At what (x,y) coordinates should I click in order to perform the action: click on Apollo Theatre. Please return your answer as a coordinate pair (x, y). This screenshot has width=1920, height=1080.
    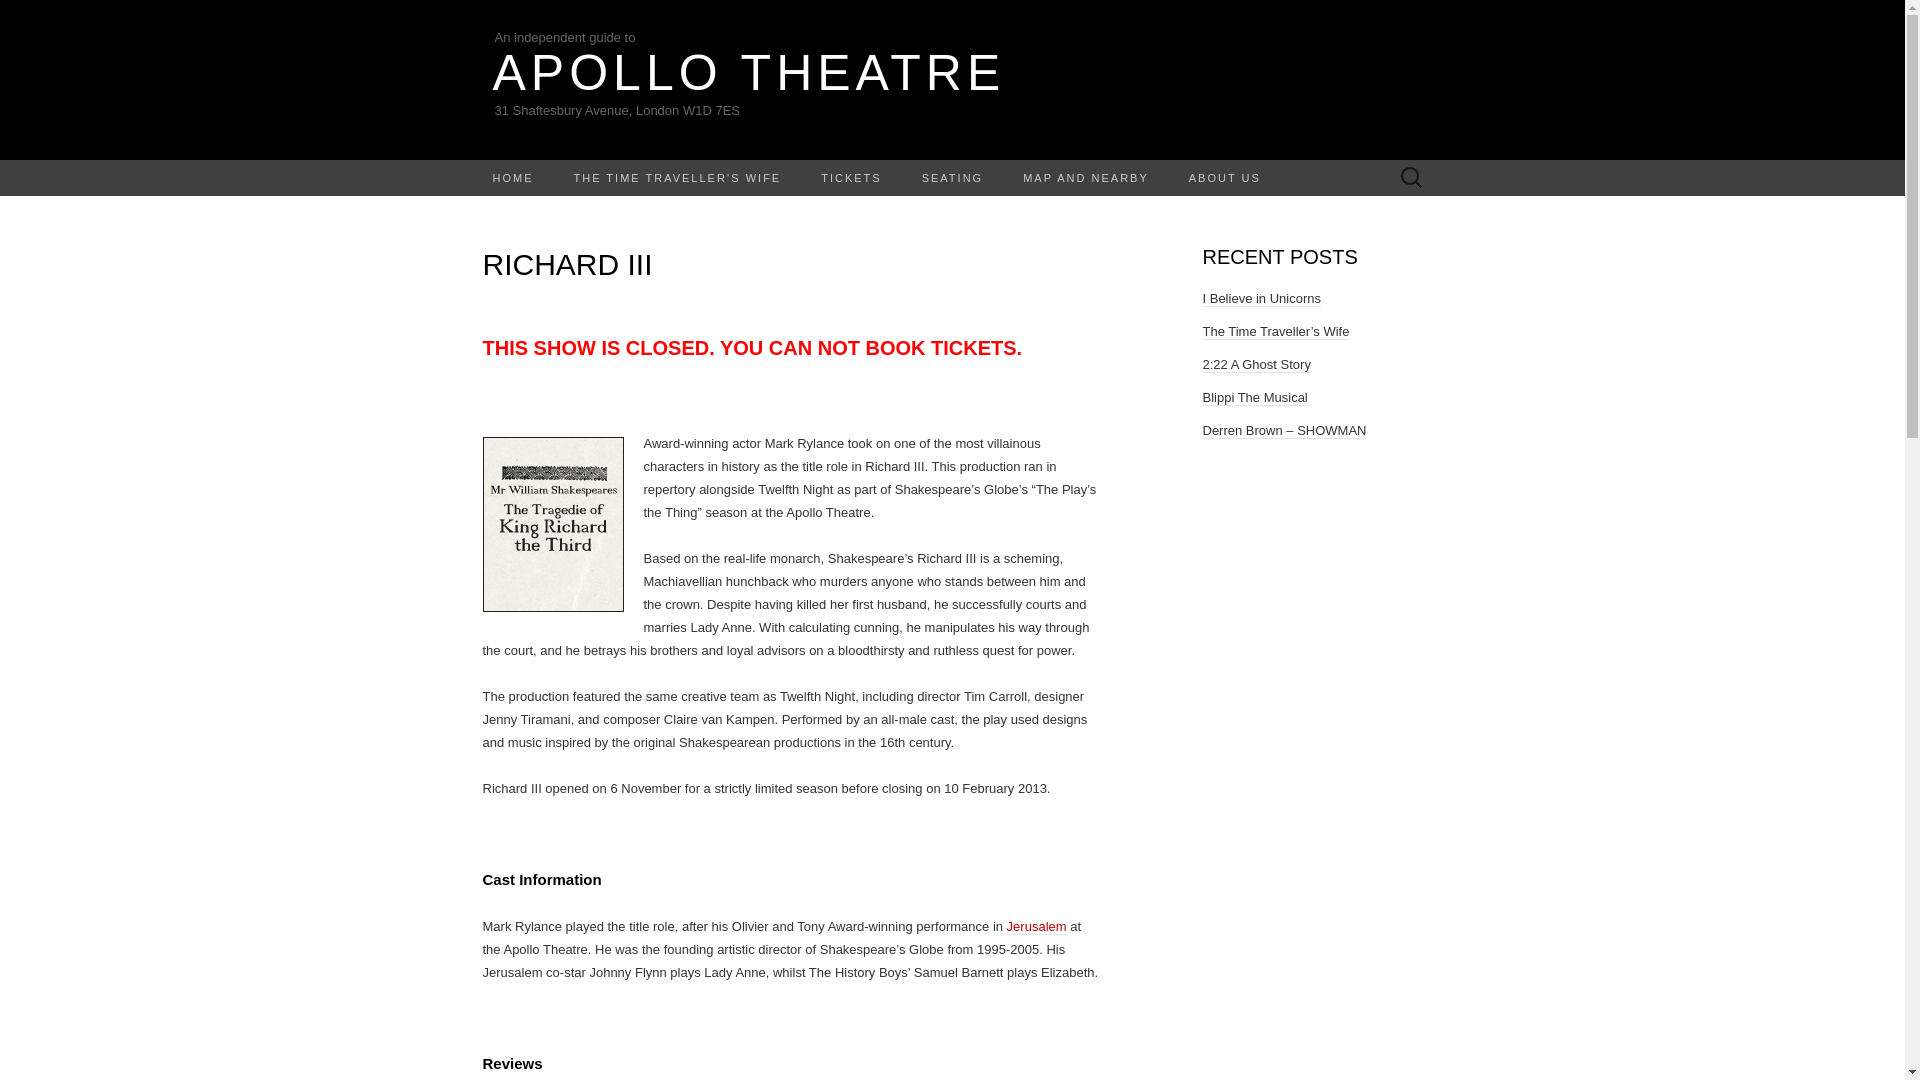
    Looking at the image, I should click on (952, 80).